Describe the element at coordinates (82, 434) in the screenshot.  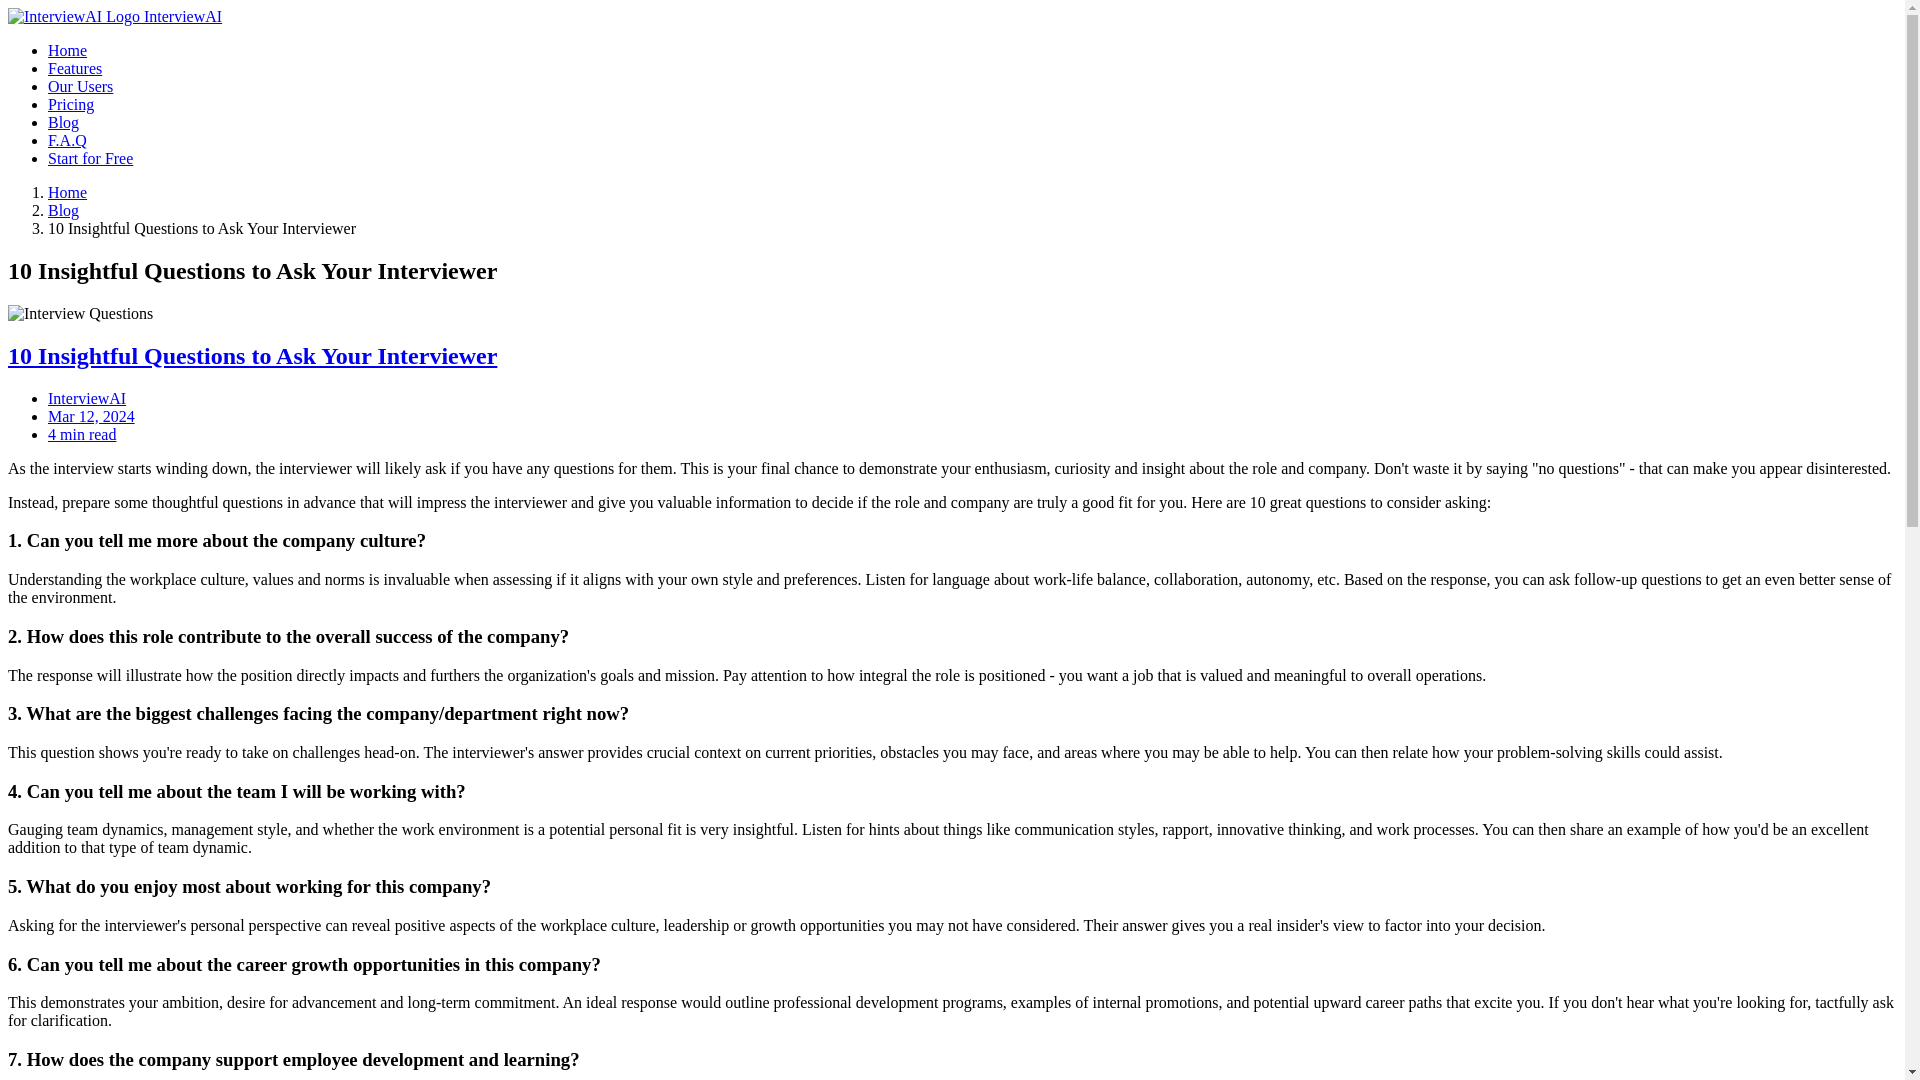
I see `4 min read` at that location.